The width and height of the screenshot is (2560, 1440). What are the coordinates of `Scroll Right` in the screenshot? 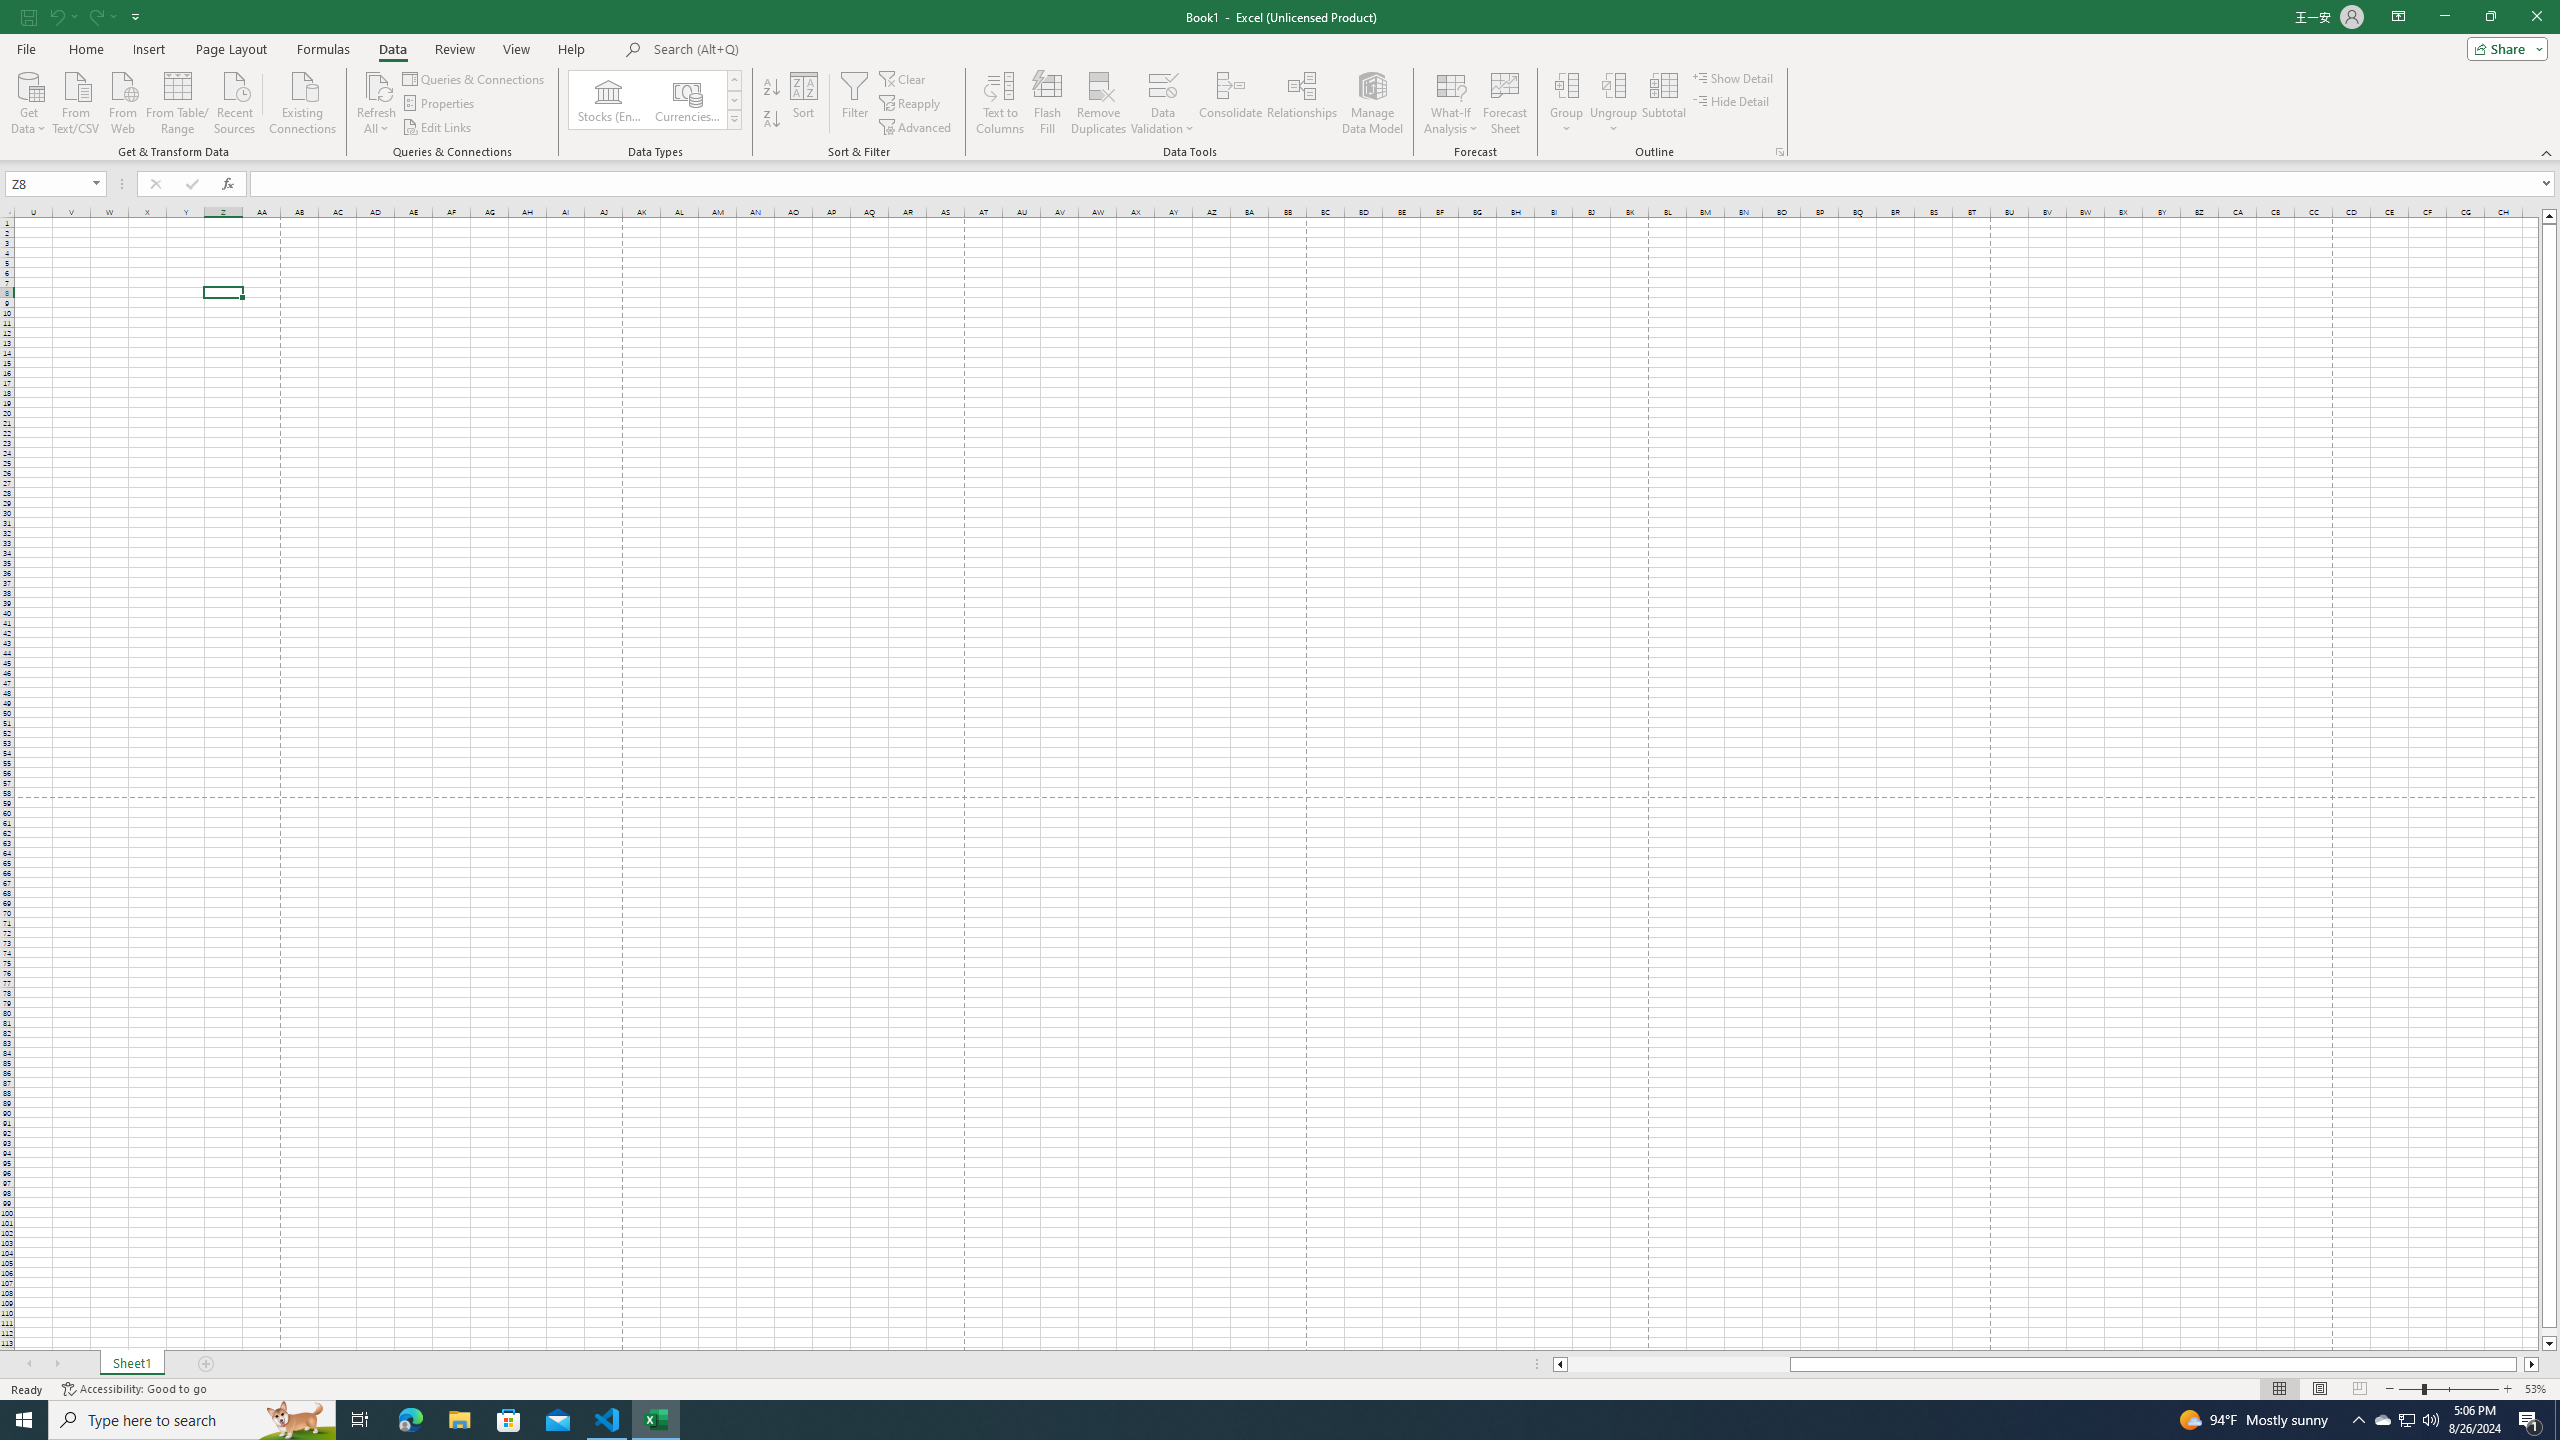 It's located at (57, 1364).